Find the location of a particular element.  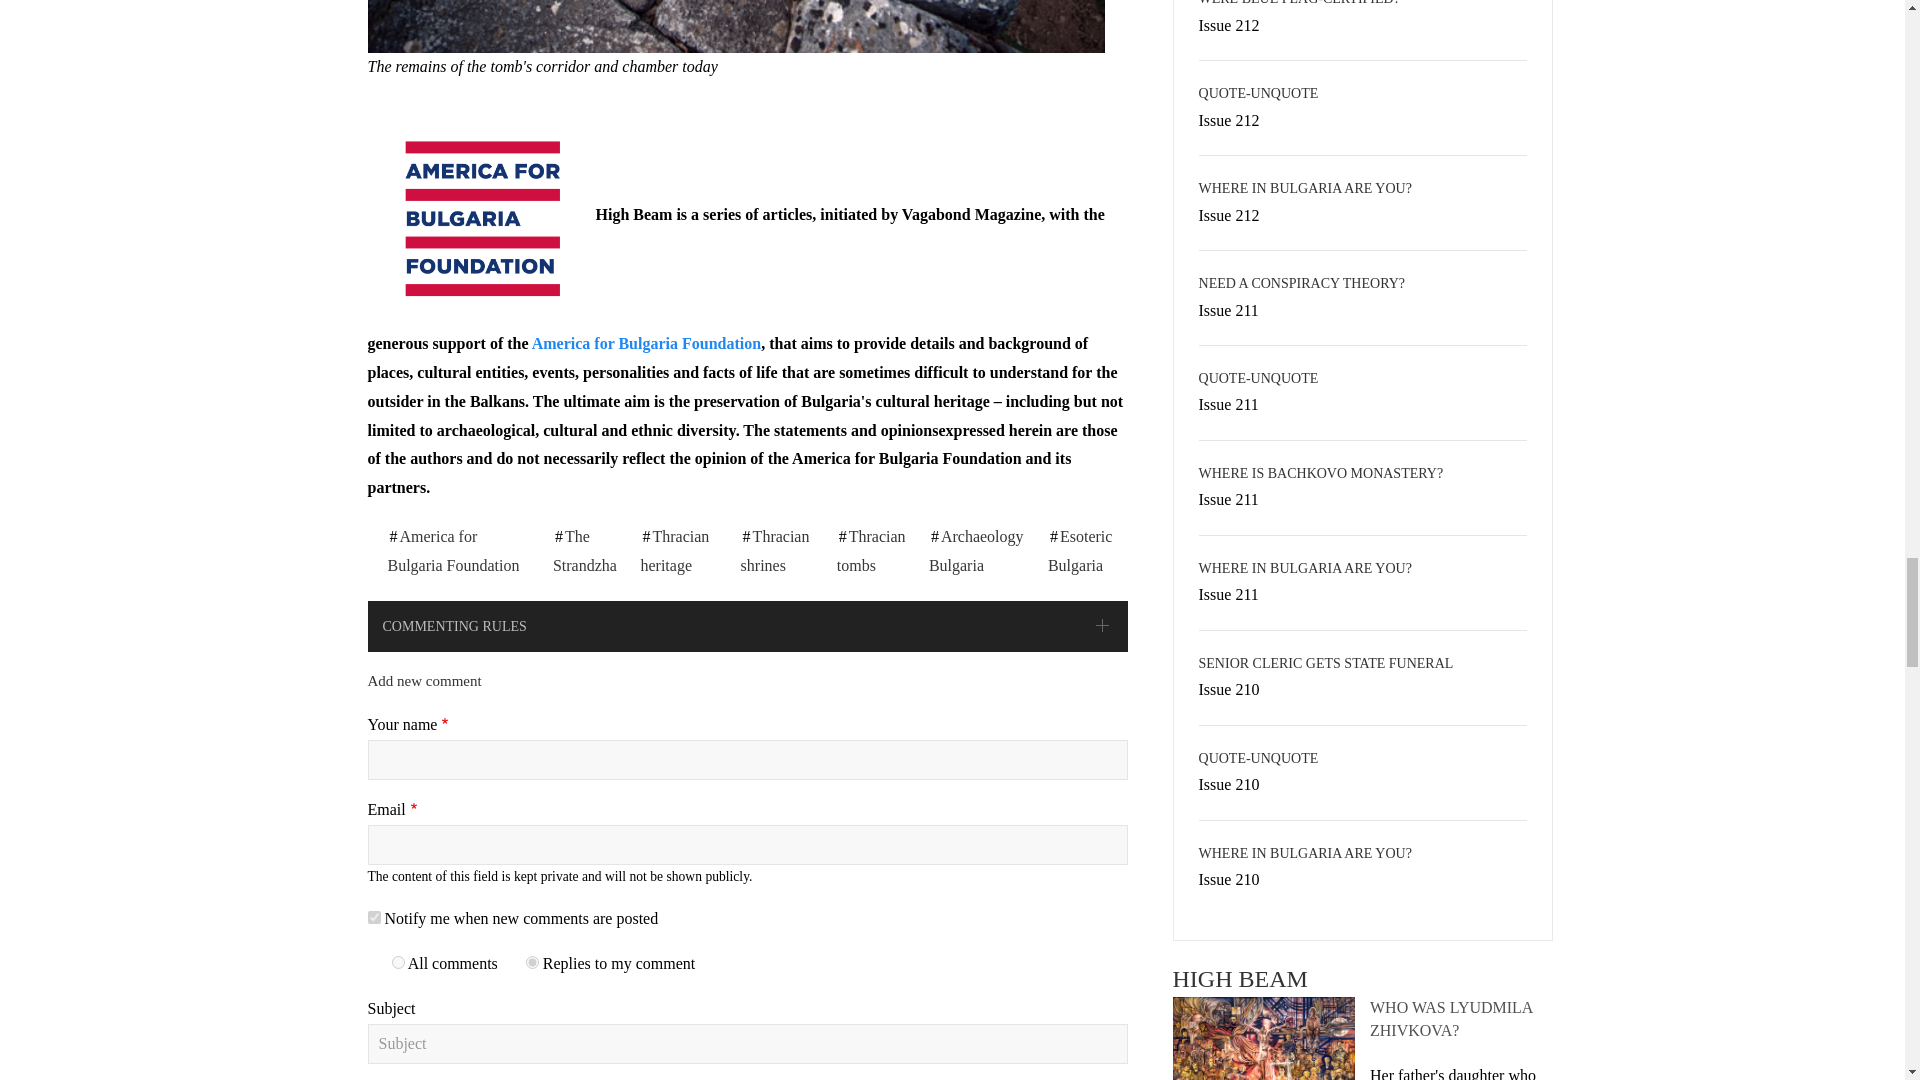

1 is located at coordinates (398, 962).